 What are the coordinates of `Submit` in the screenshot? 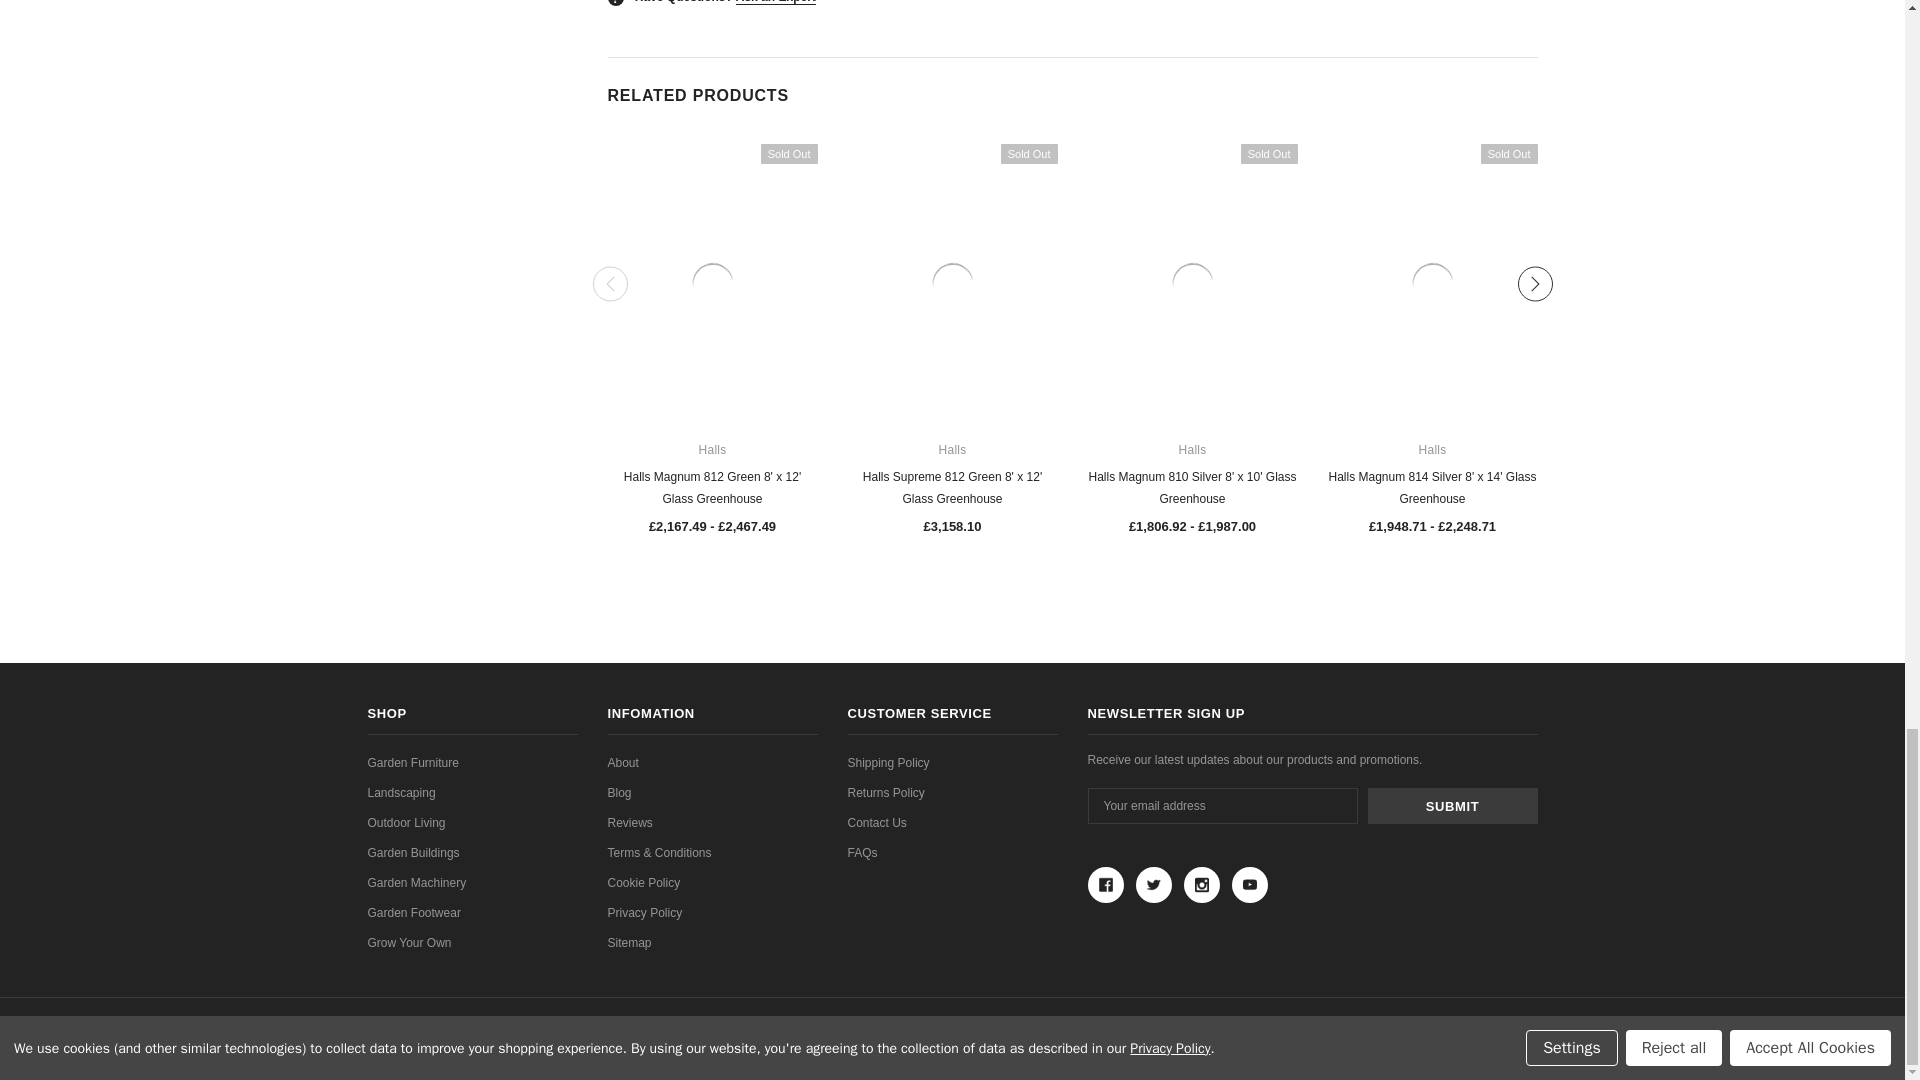 It's located at (1452, 806).